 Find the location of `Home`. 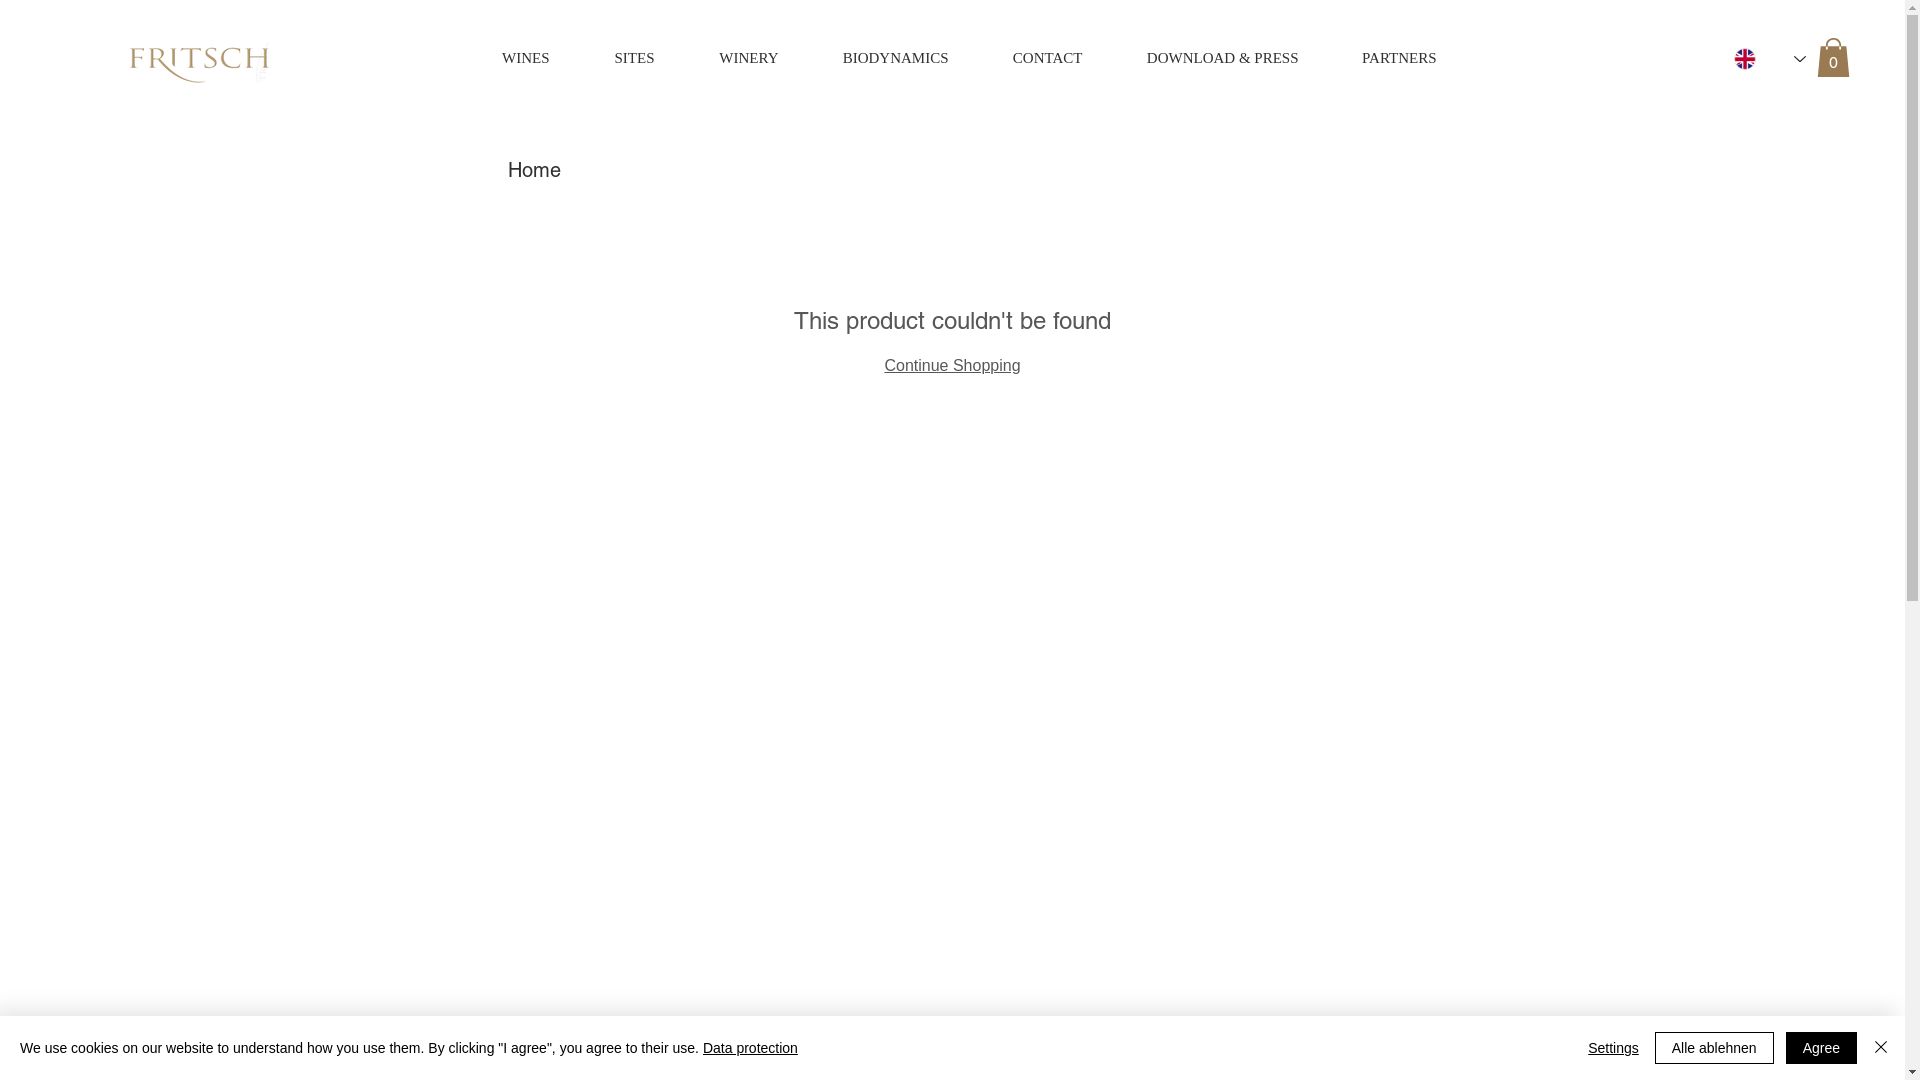

Home is located at coordinates (534, 170).